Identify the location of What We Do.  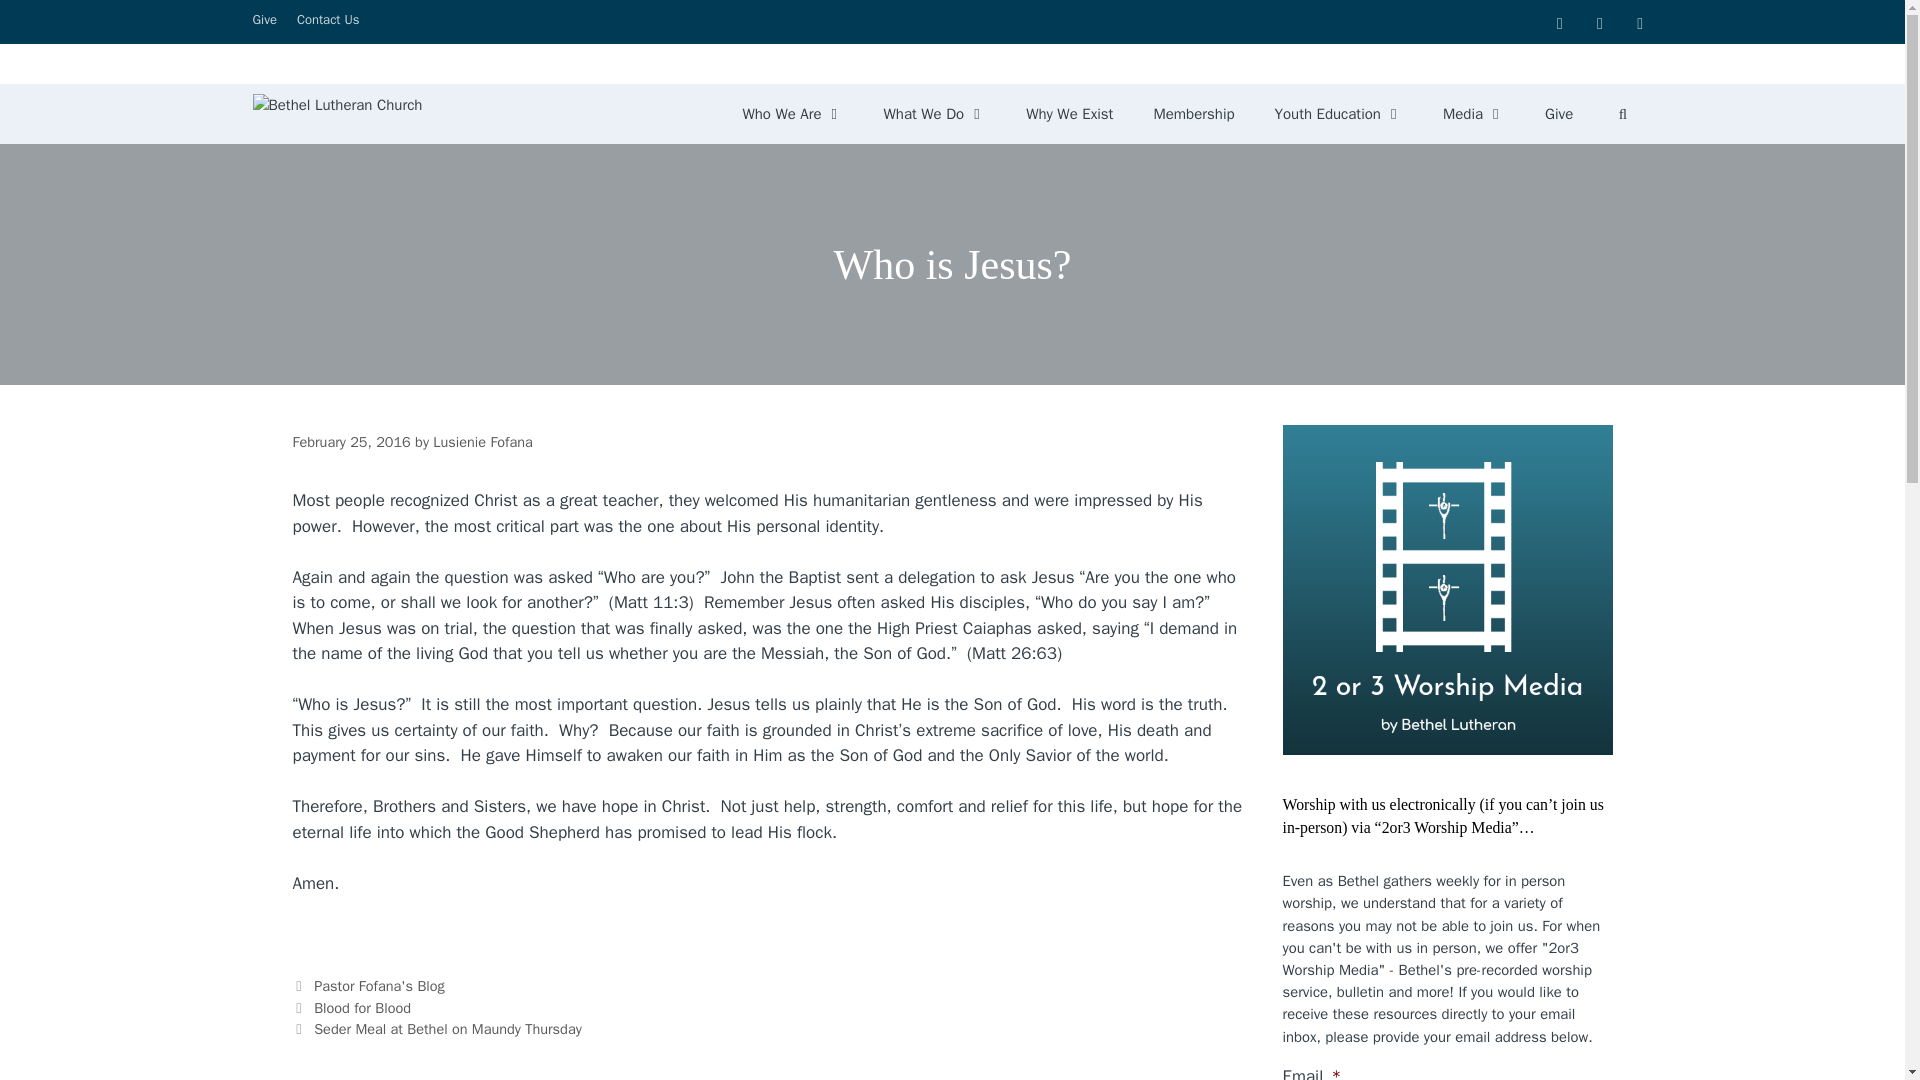
(935, 114).